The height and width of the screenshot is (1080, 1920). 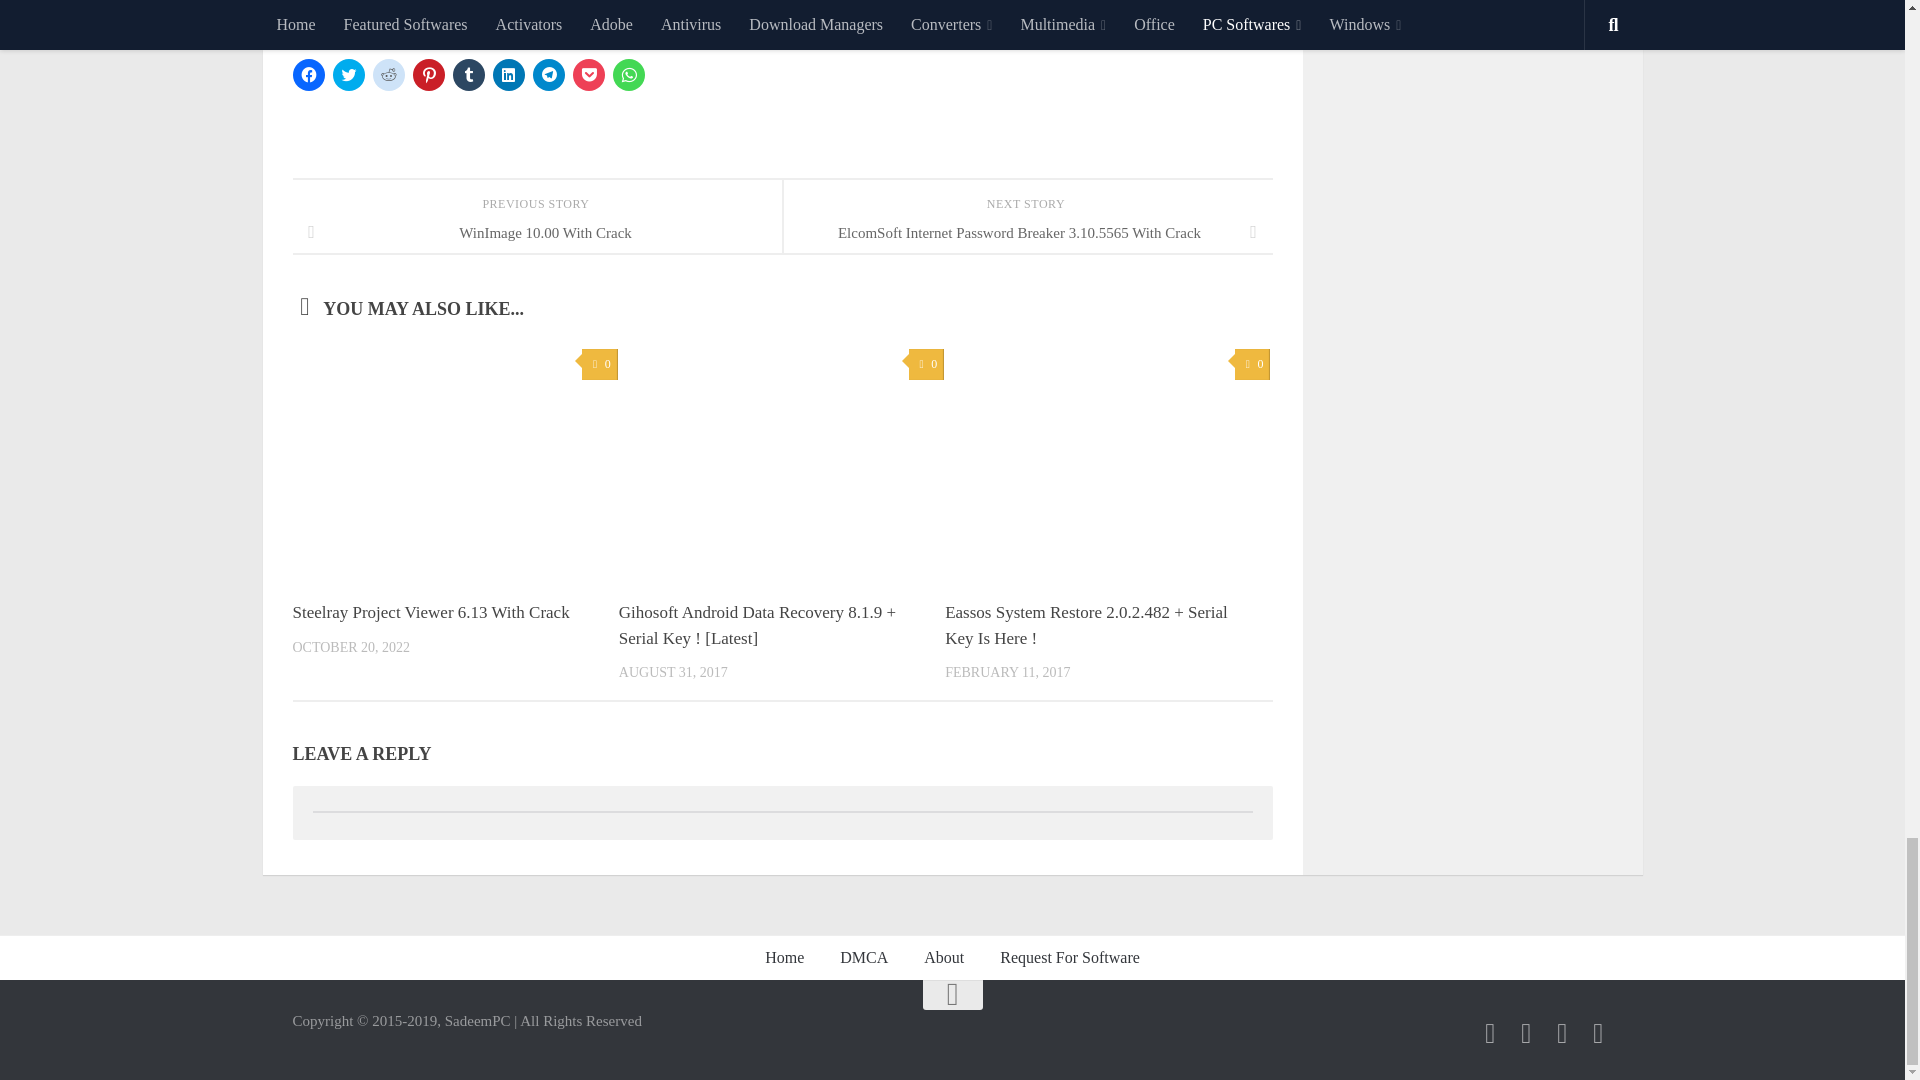 What do you see at coordinates (428, 74) in the screenshot?
I see `Click to share on Pinterest` at bounding box center [428, 74].